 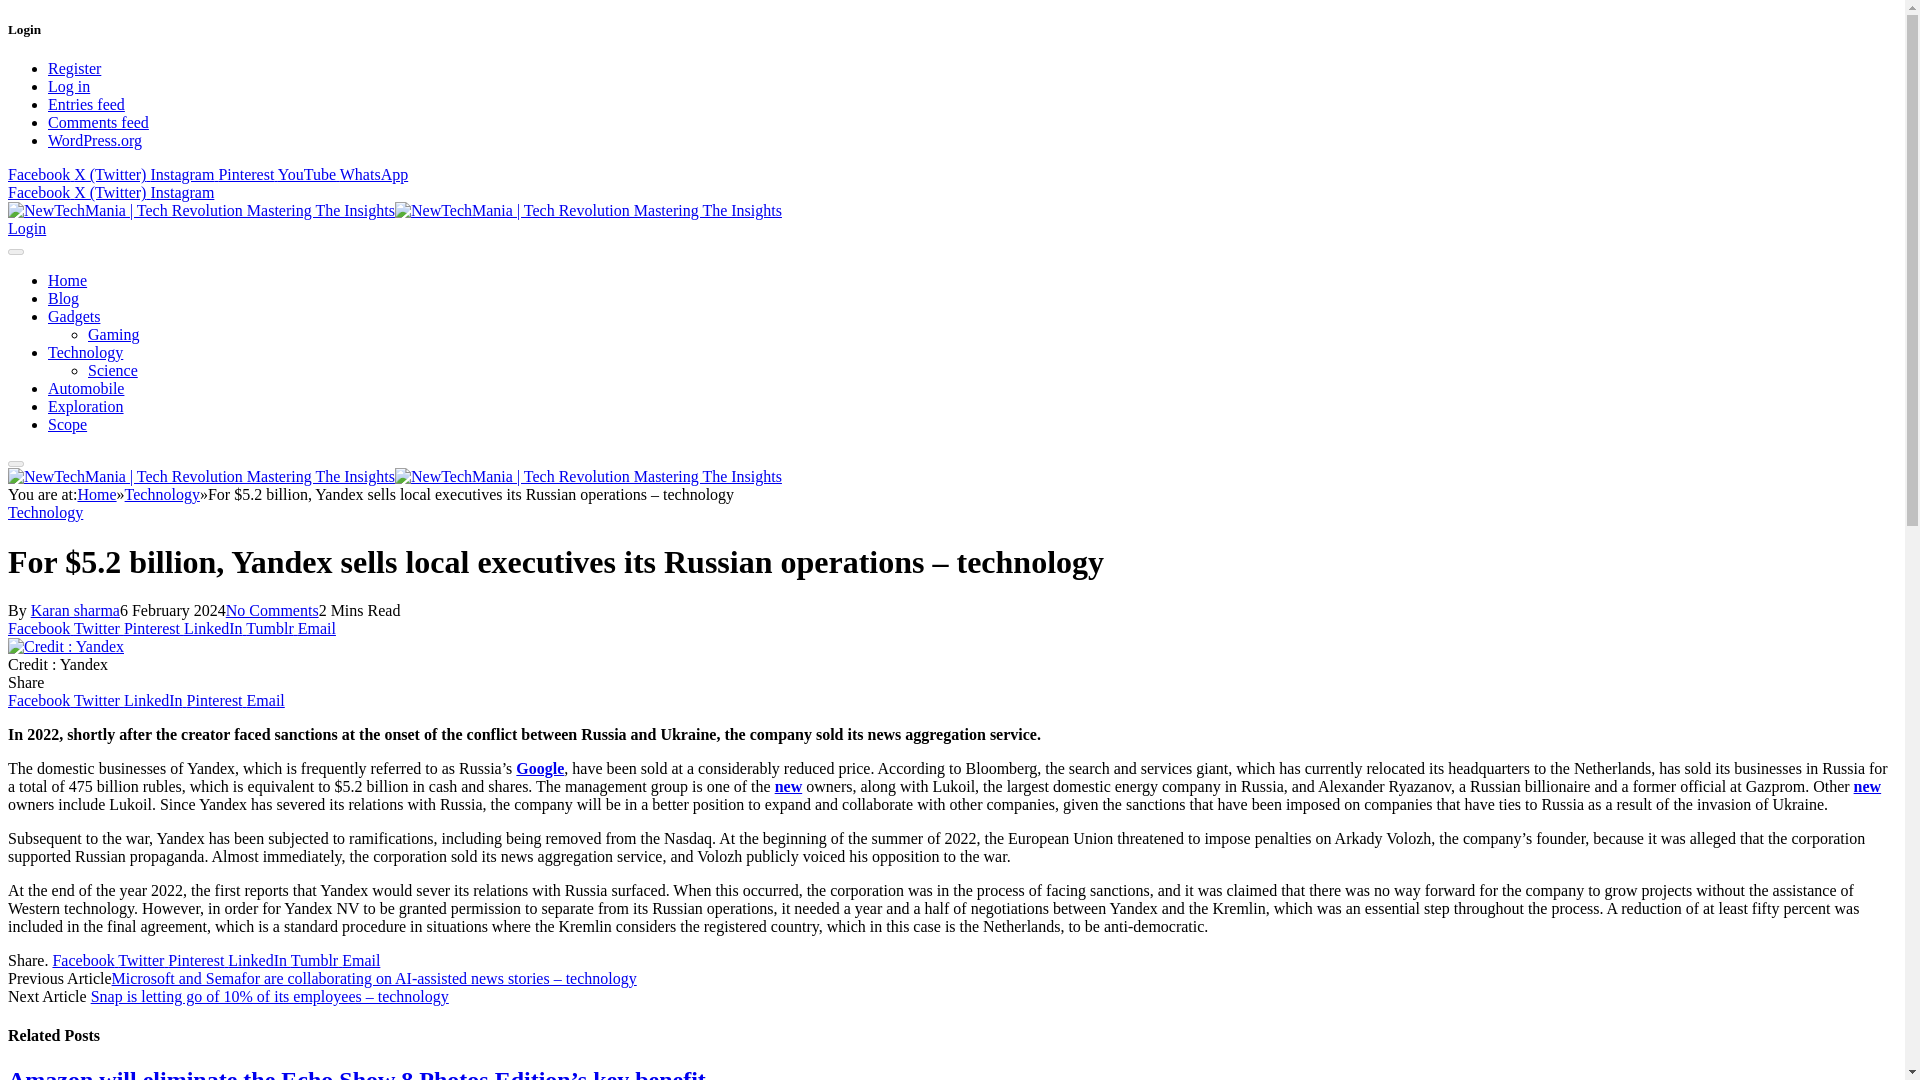 I want to click on Gadgets, so click(x=74, y=316).